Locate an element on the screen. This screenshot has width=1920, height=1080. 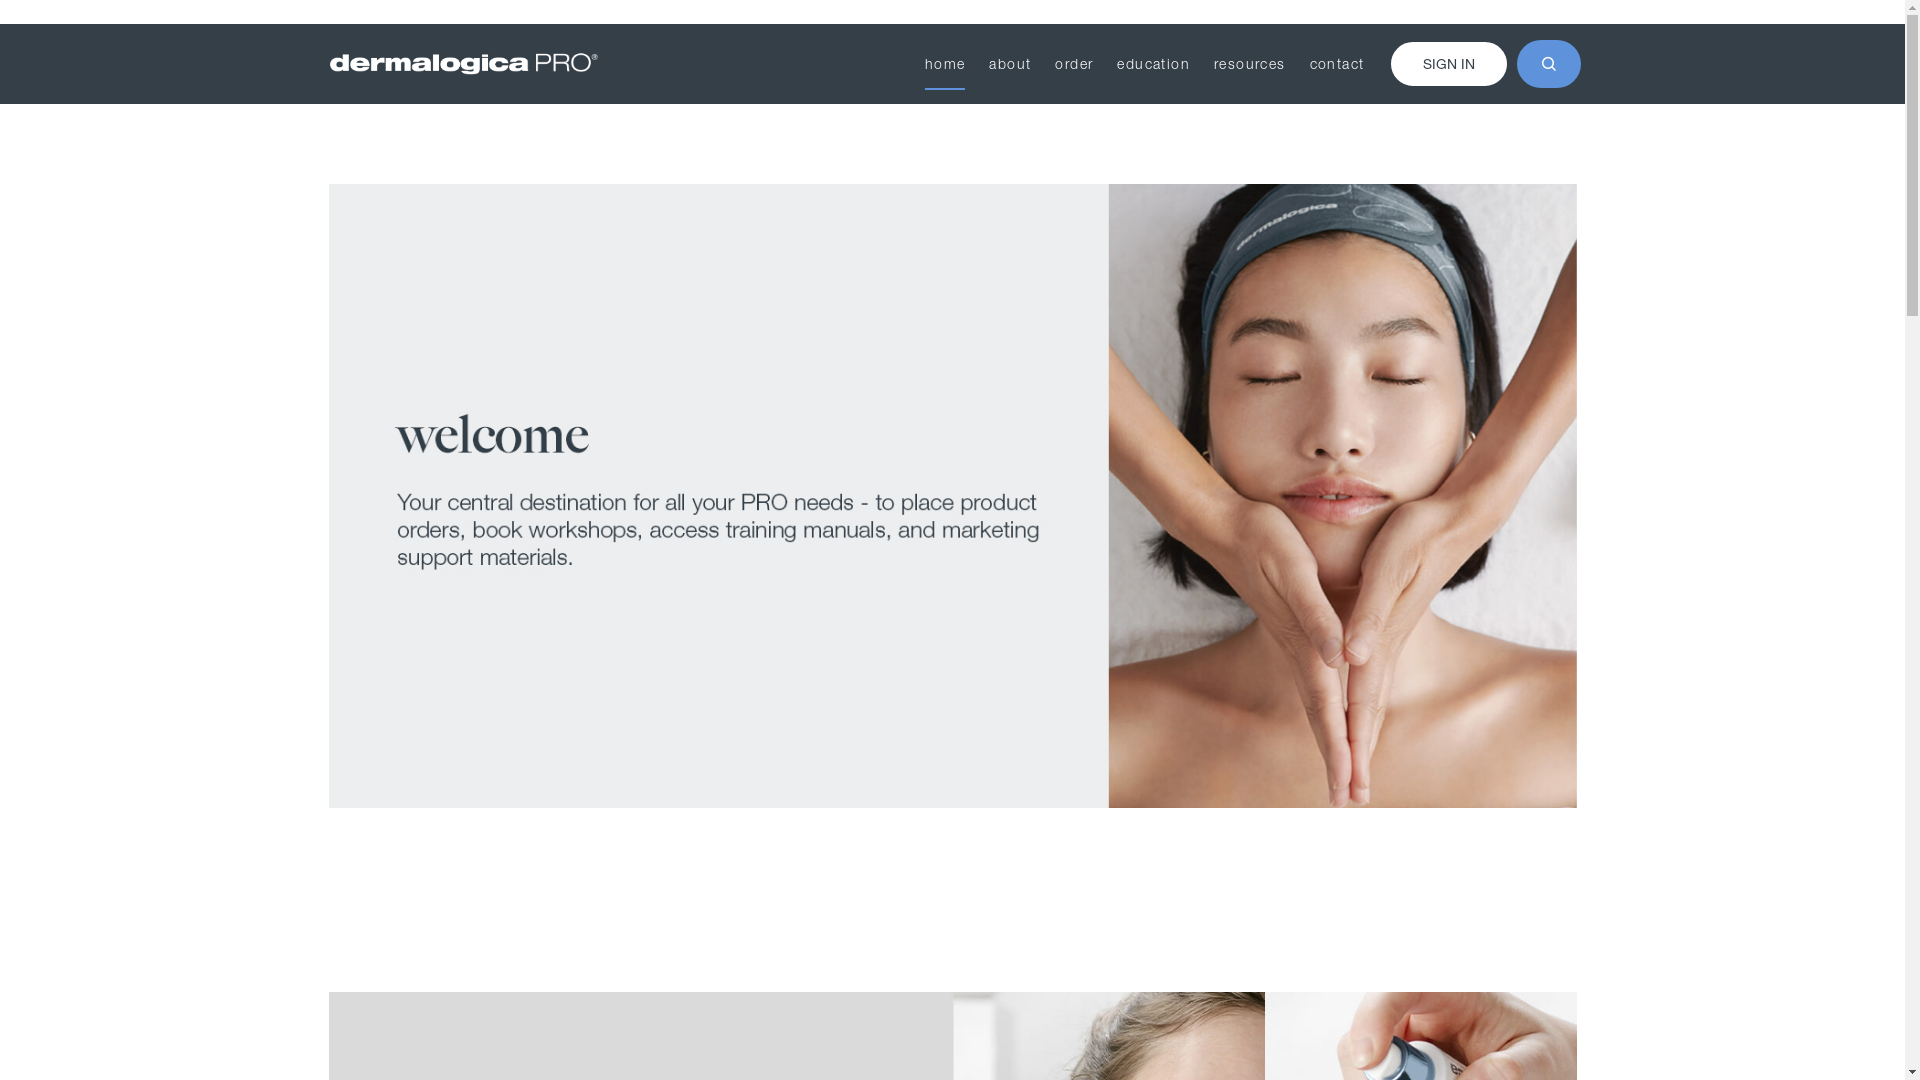
SIGN IN is located at coordinates (1448, 64).